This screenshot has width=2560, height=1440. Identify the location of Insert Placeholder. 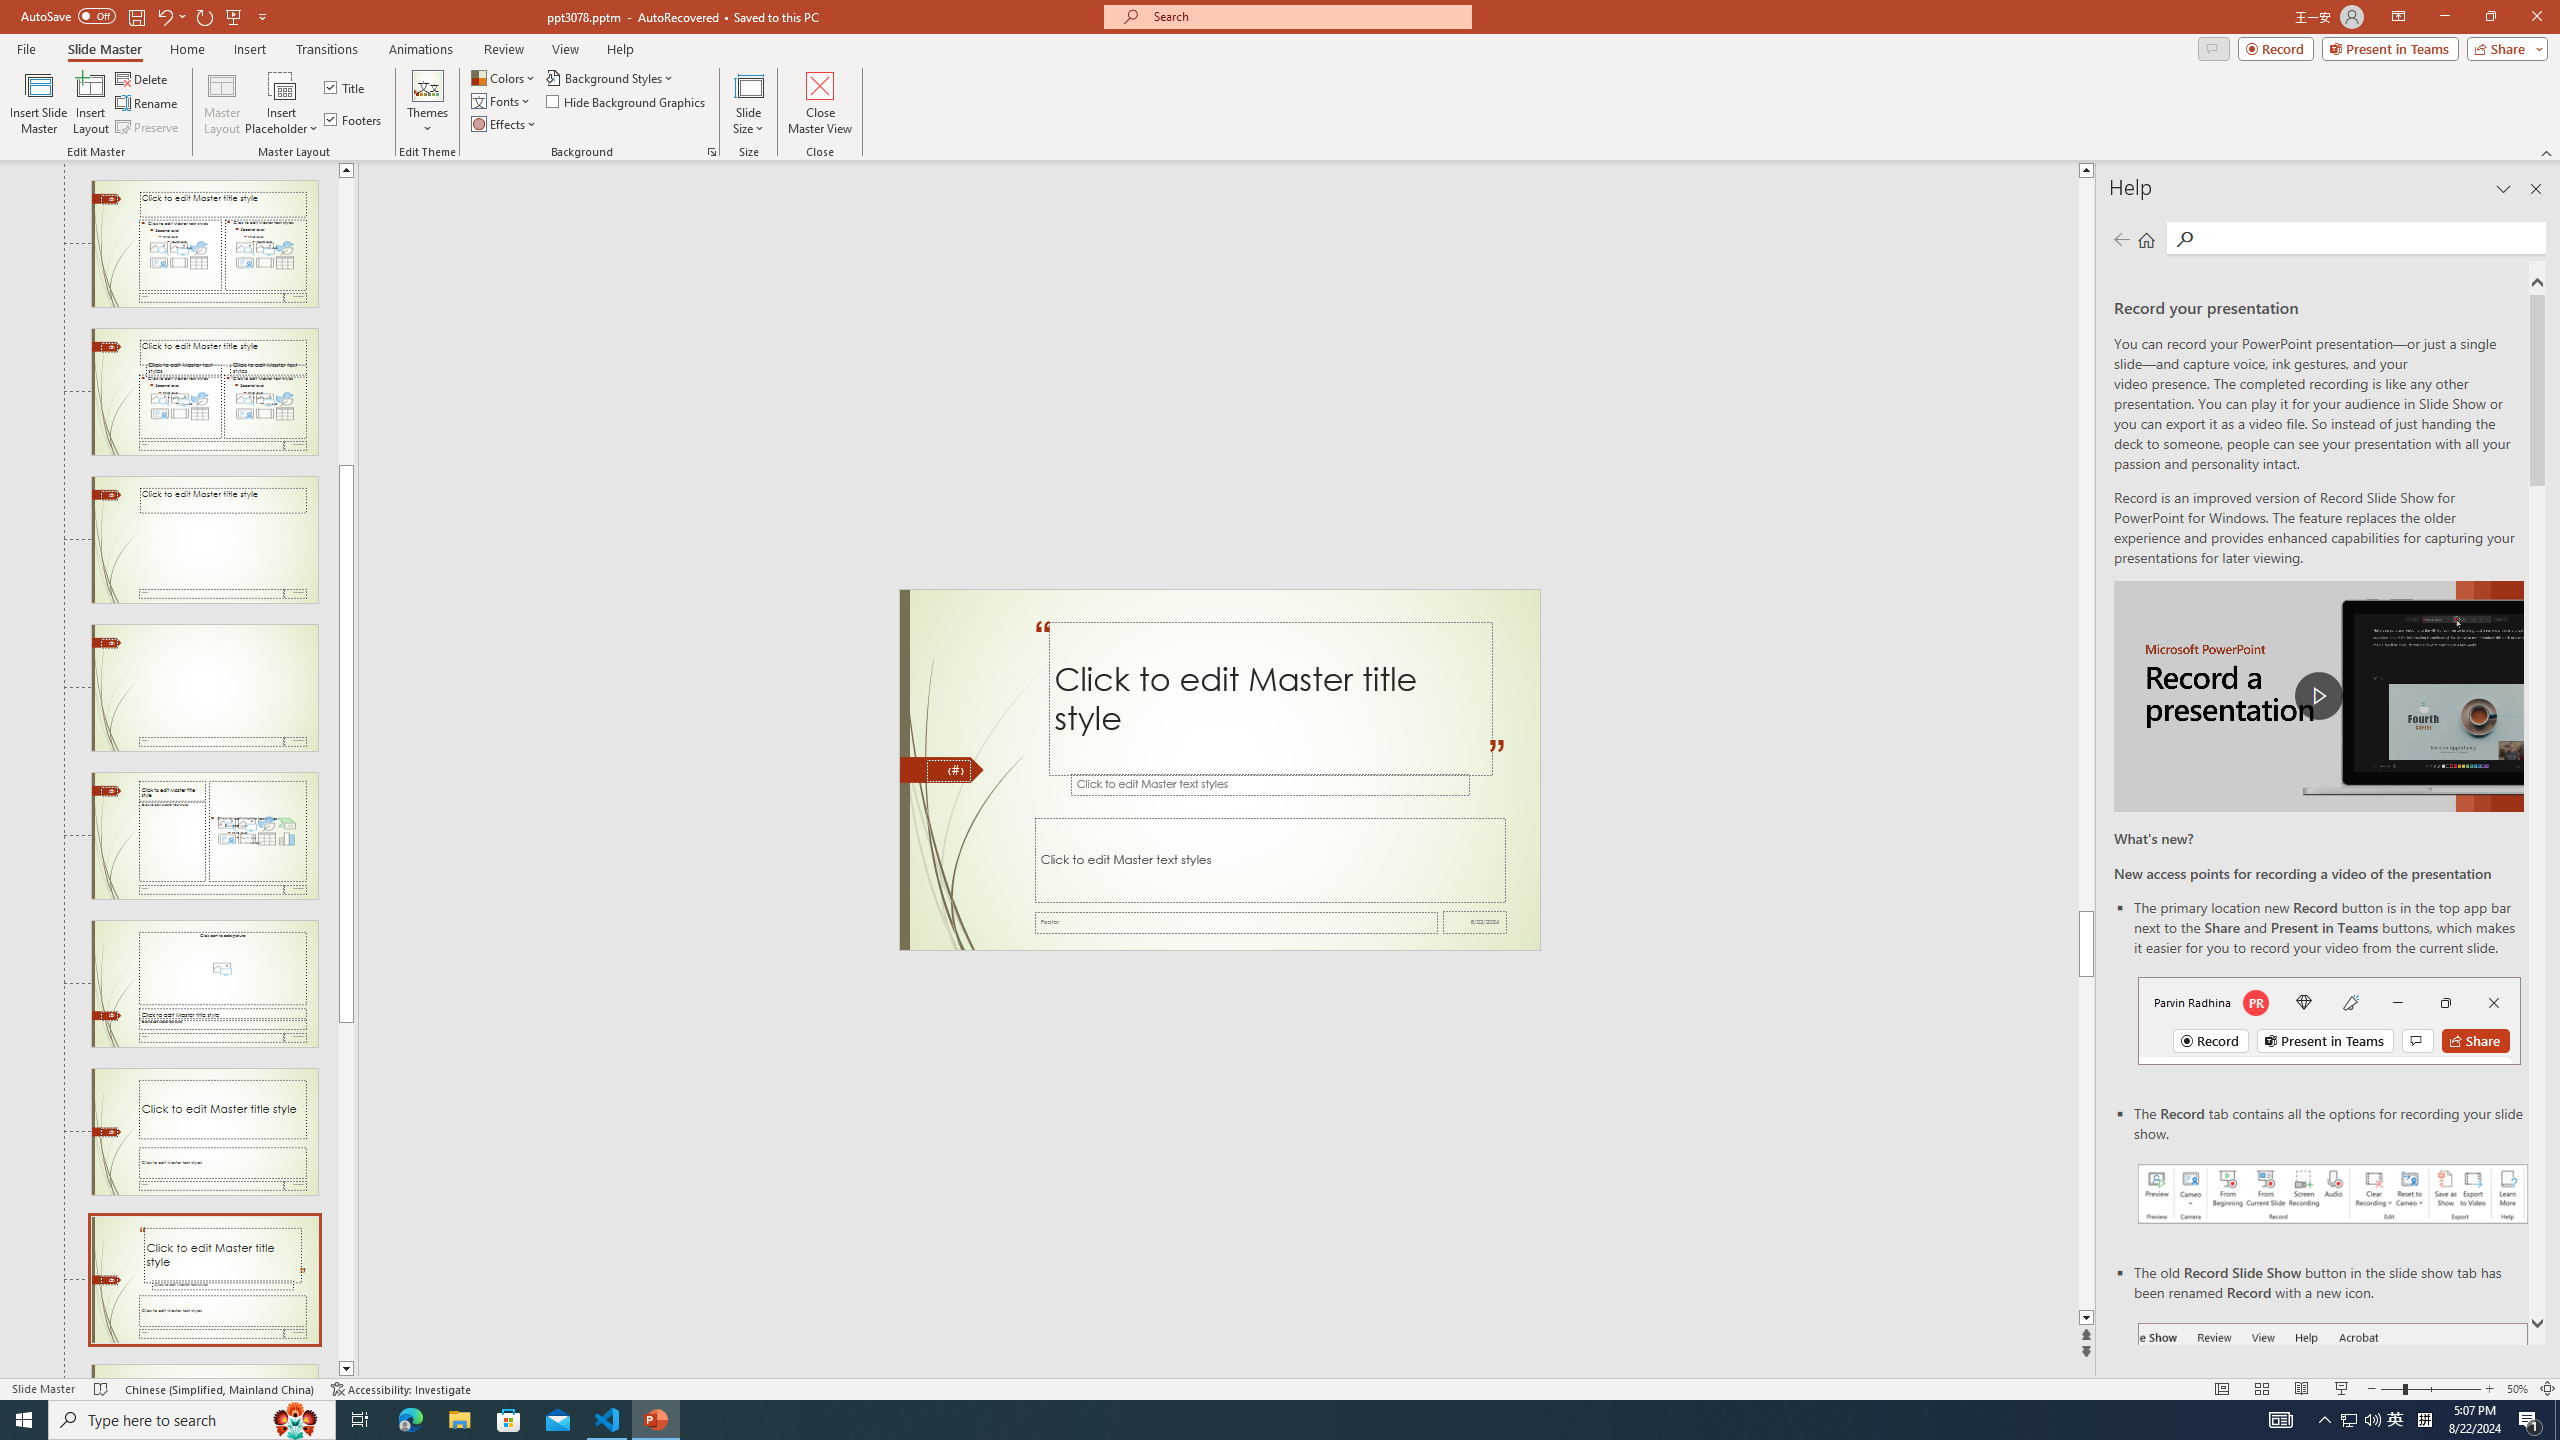
(282, 103).